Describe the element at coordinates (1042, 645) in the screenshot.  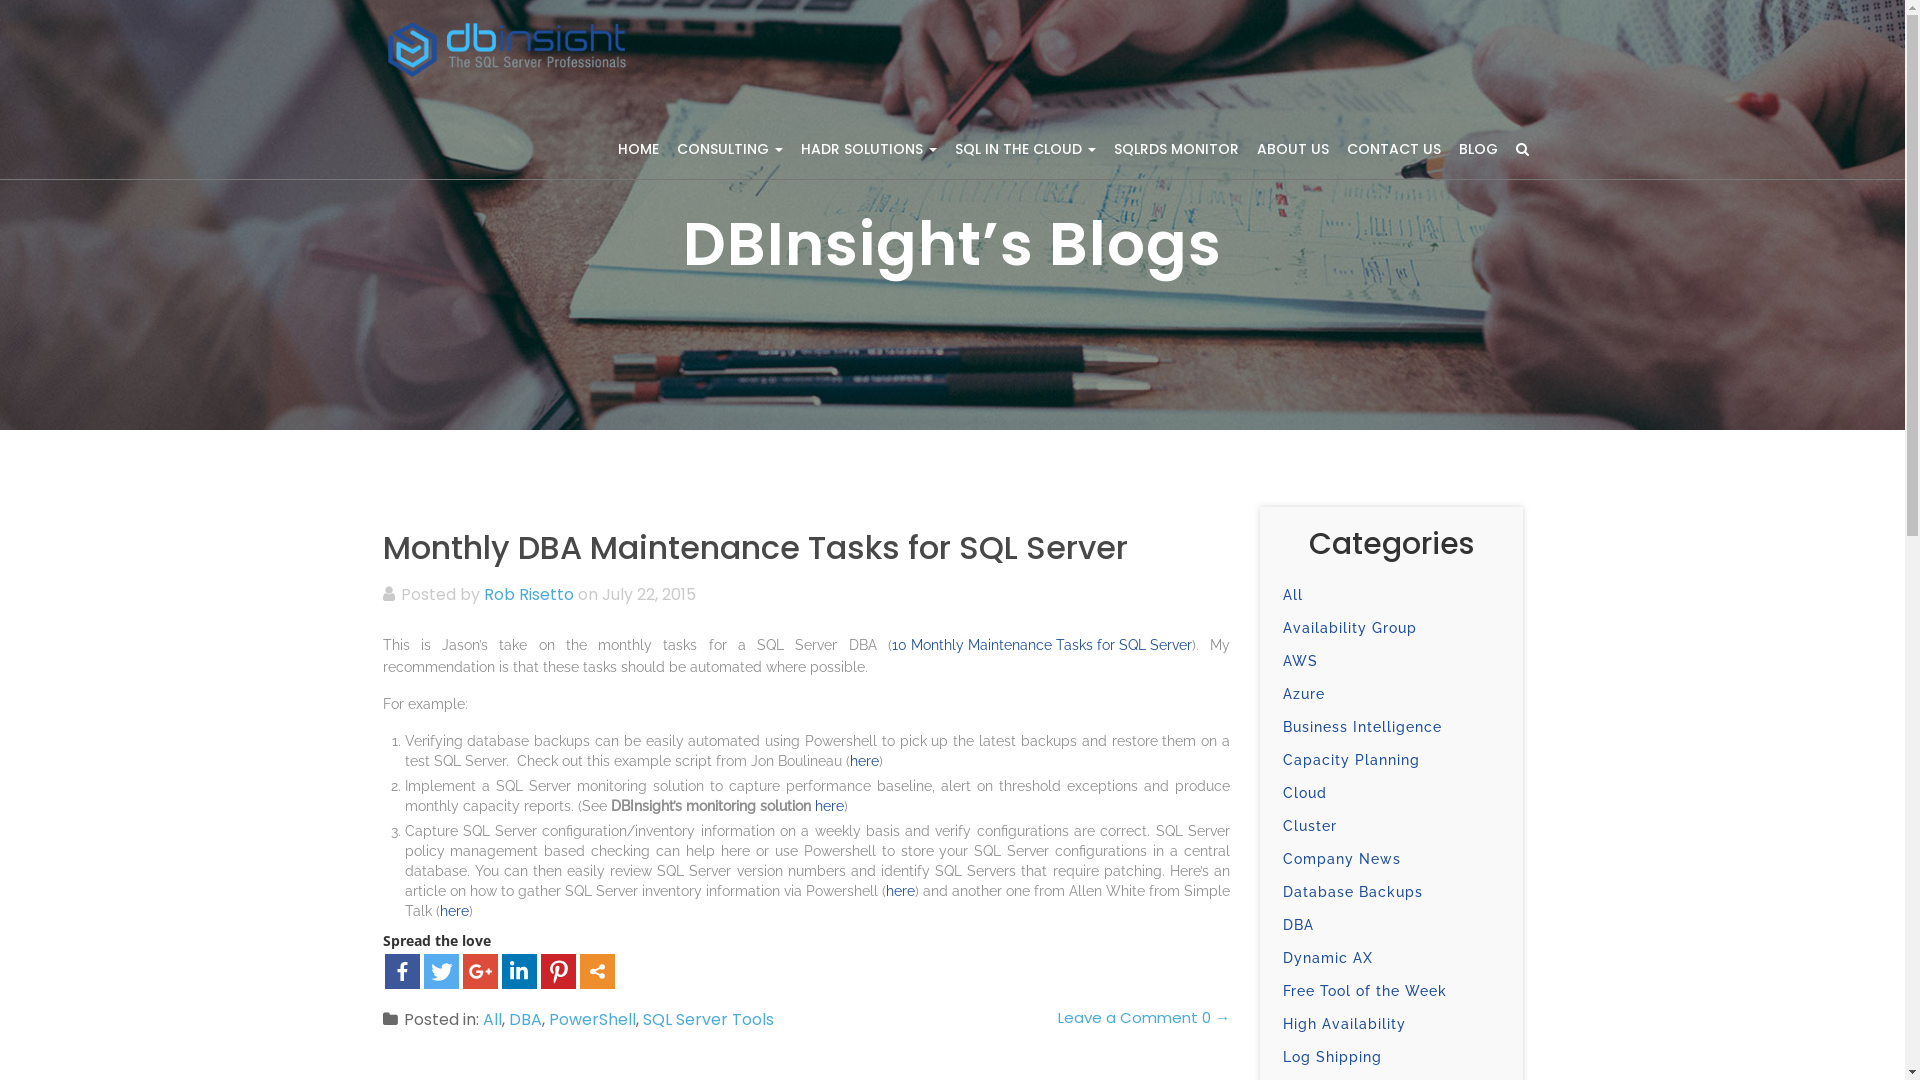
I see `10 Monthly Maintenance Tasks for SQL Server` at that location.